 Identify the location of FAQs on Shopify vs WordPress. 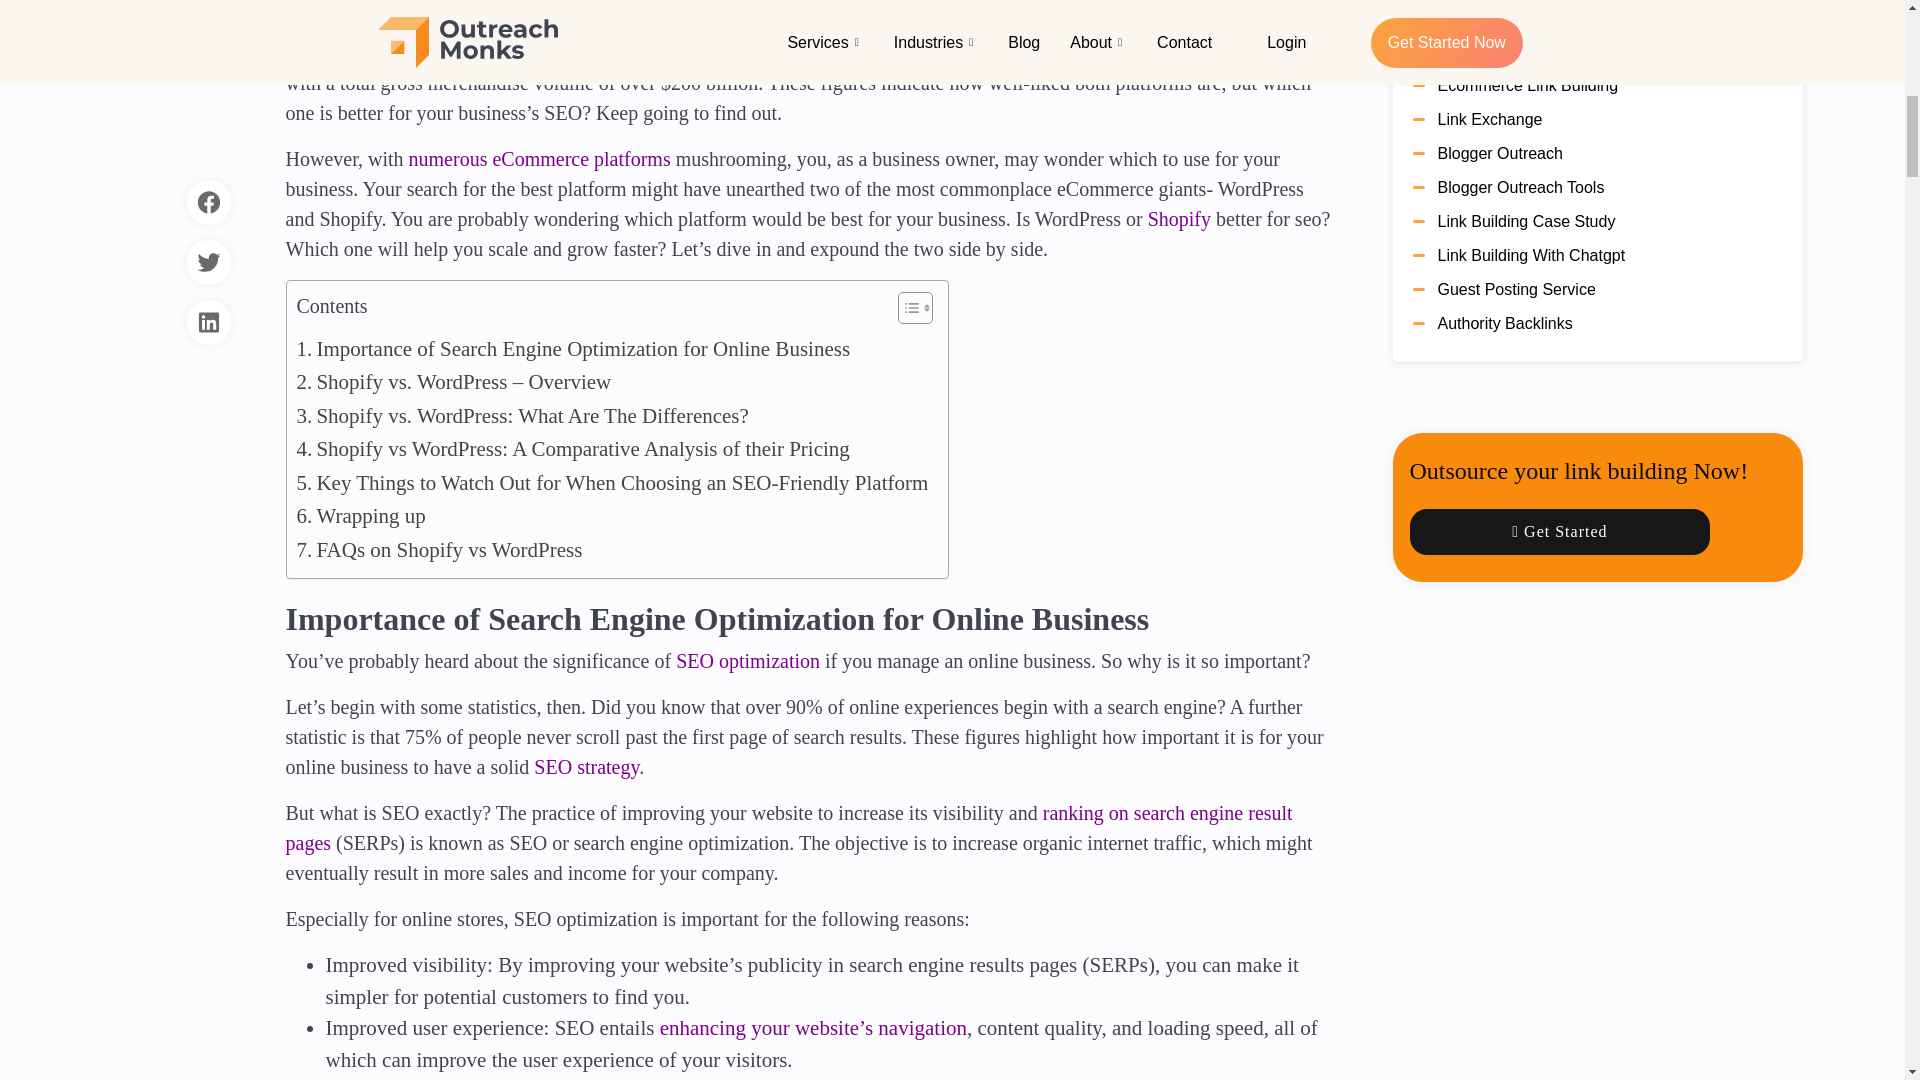
(438, 550).